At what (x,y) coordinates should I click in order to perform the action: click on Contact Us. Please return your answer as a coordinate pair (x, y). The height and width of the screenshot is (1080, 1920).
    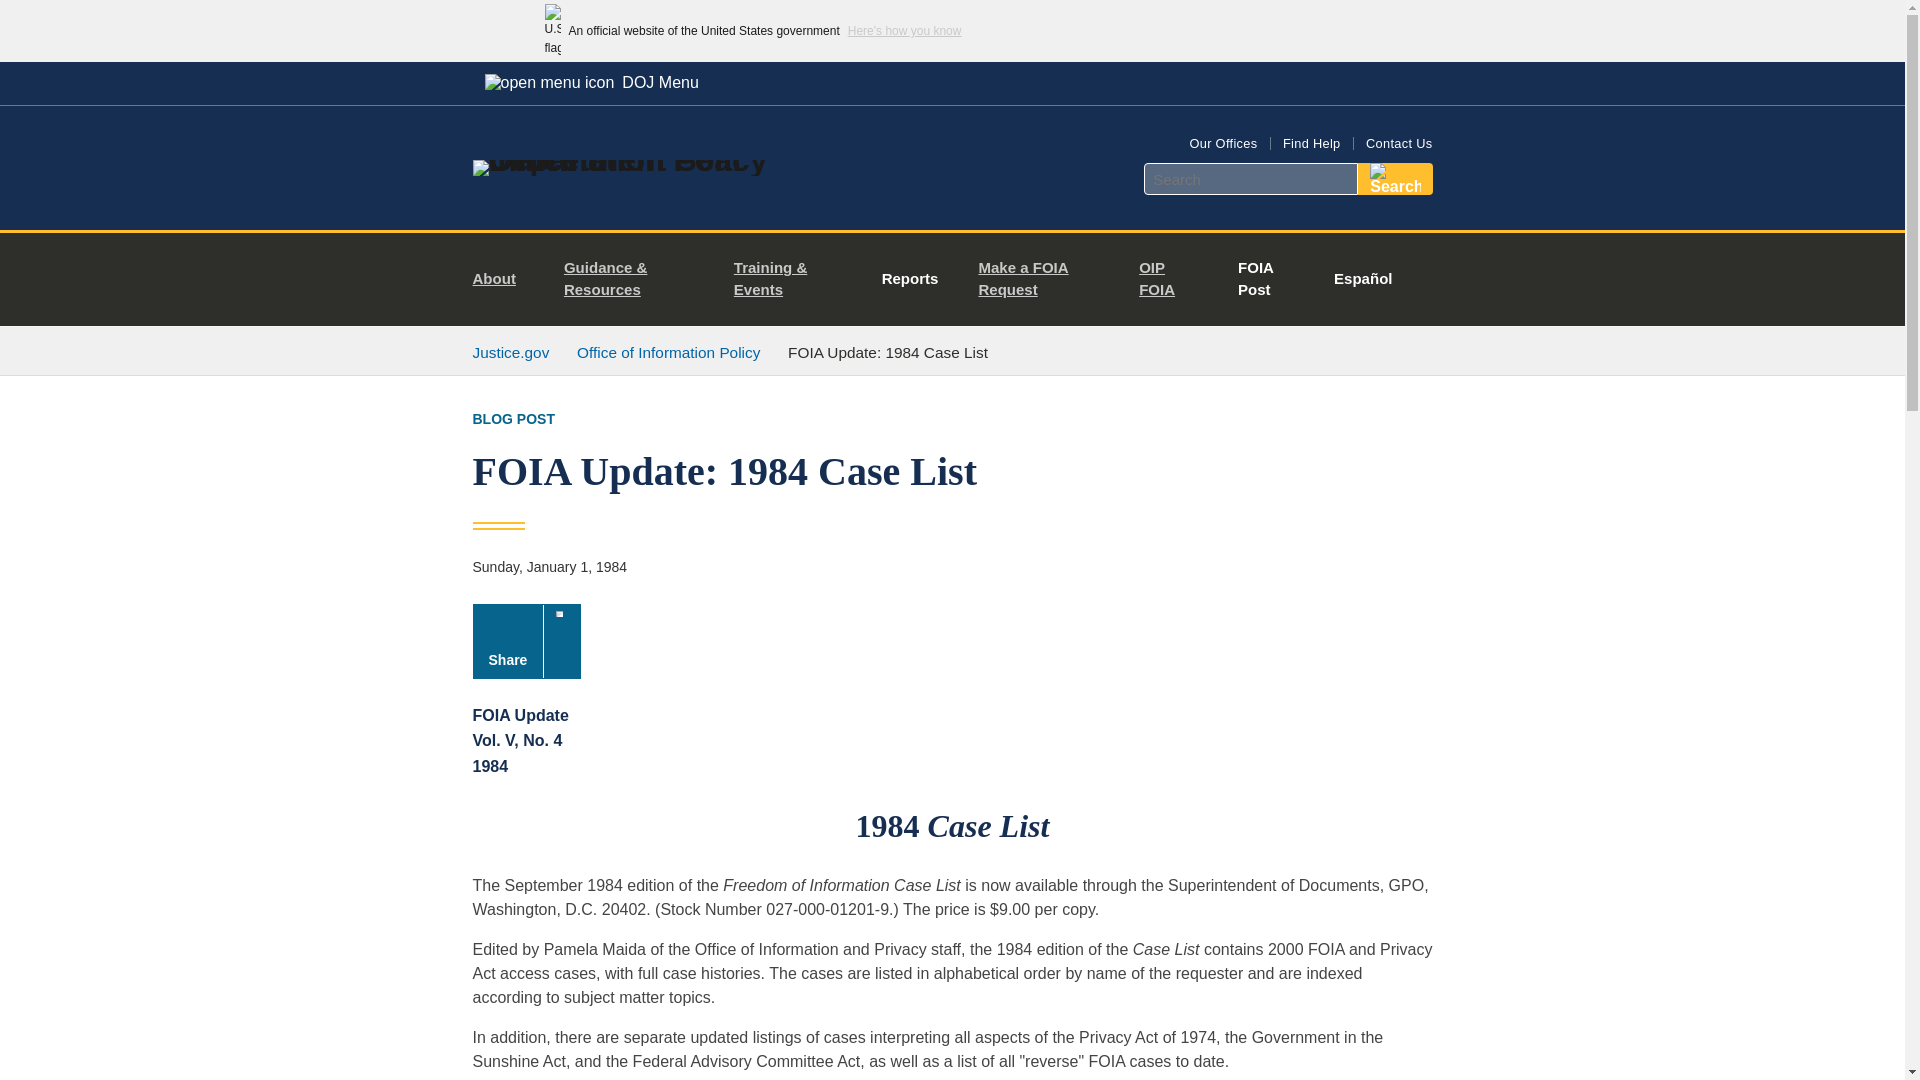
    Looking at the image, I should click on (1398, 144).